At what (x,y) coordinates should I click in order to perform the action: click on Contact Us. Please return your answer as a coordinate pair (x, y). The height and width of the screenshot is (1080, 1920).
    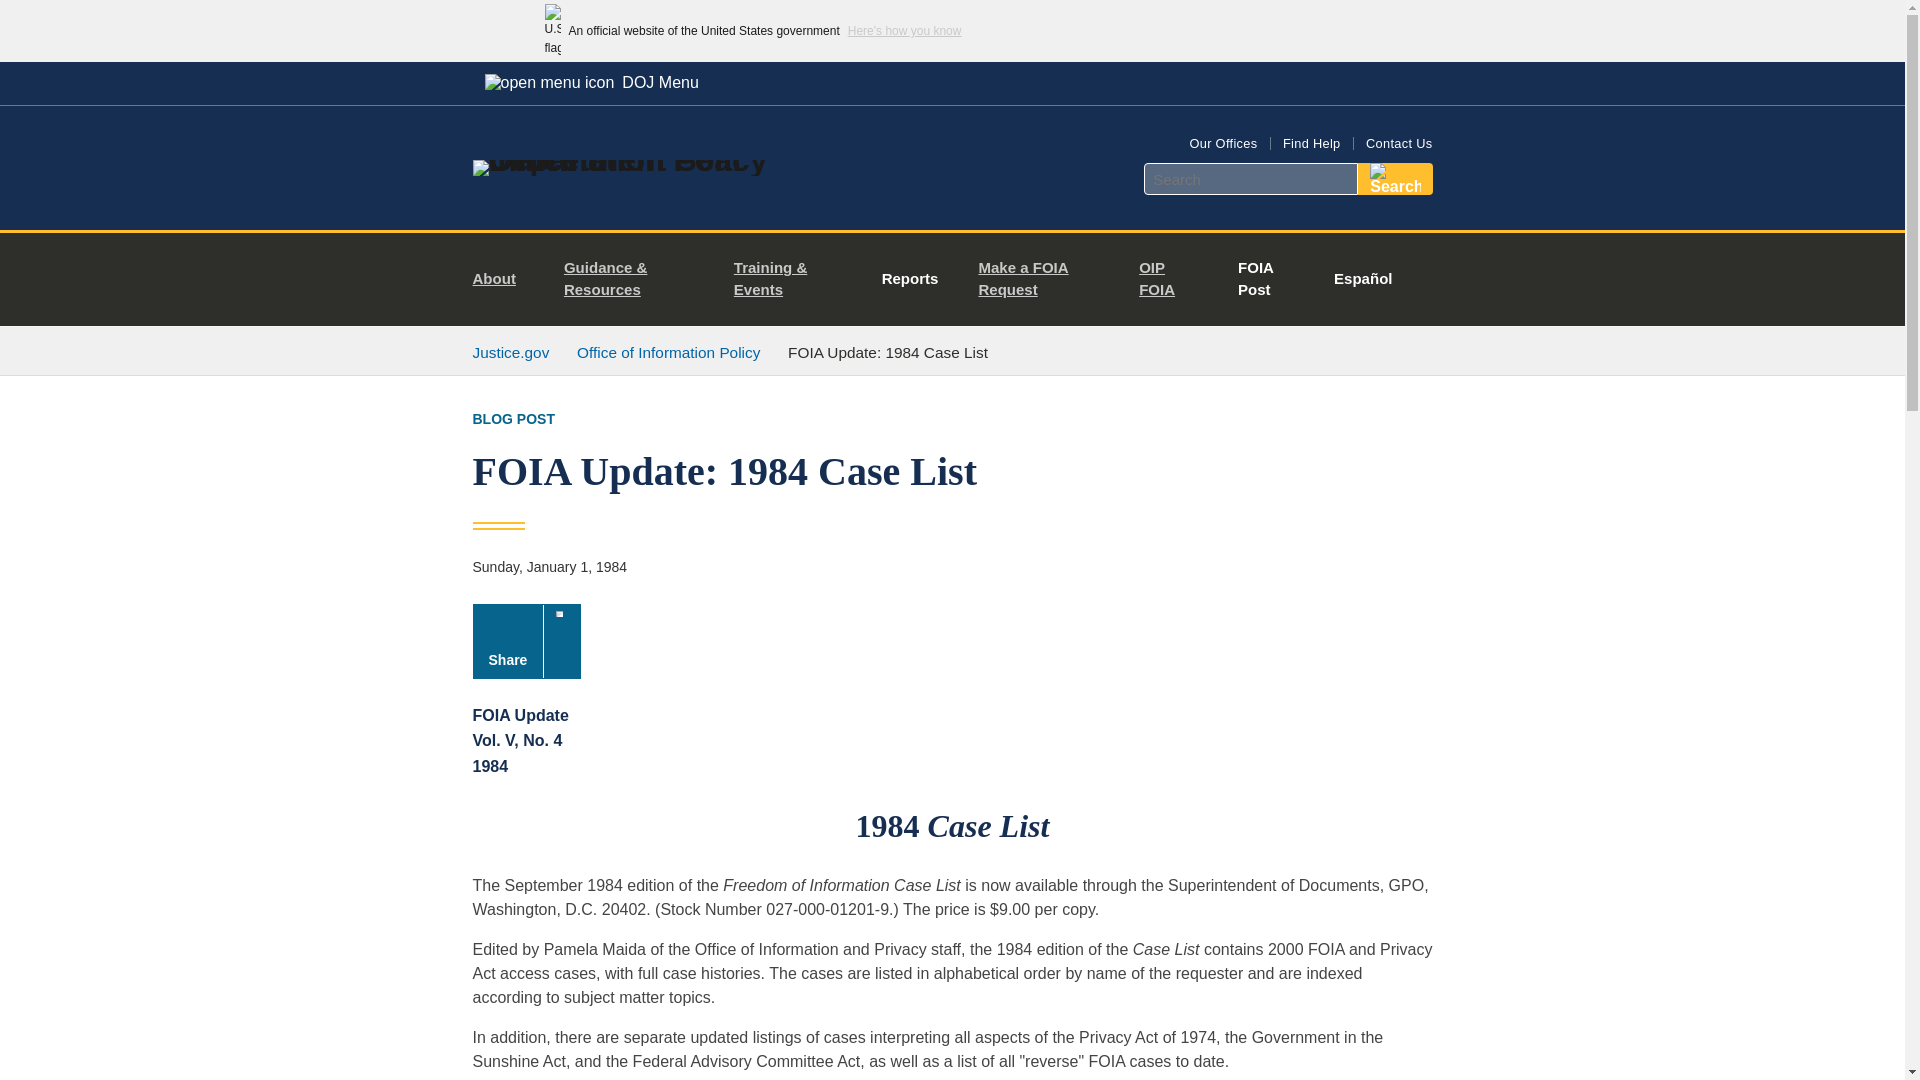
    Looking at the image, I should click on (1398, 144).